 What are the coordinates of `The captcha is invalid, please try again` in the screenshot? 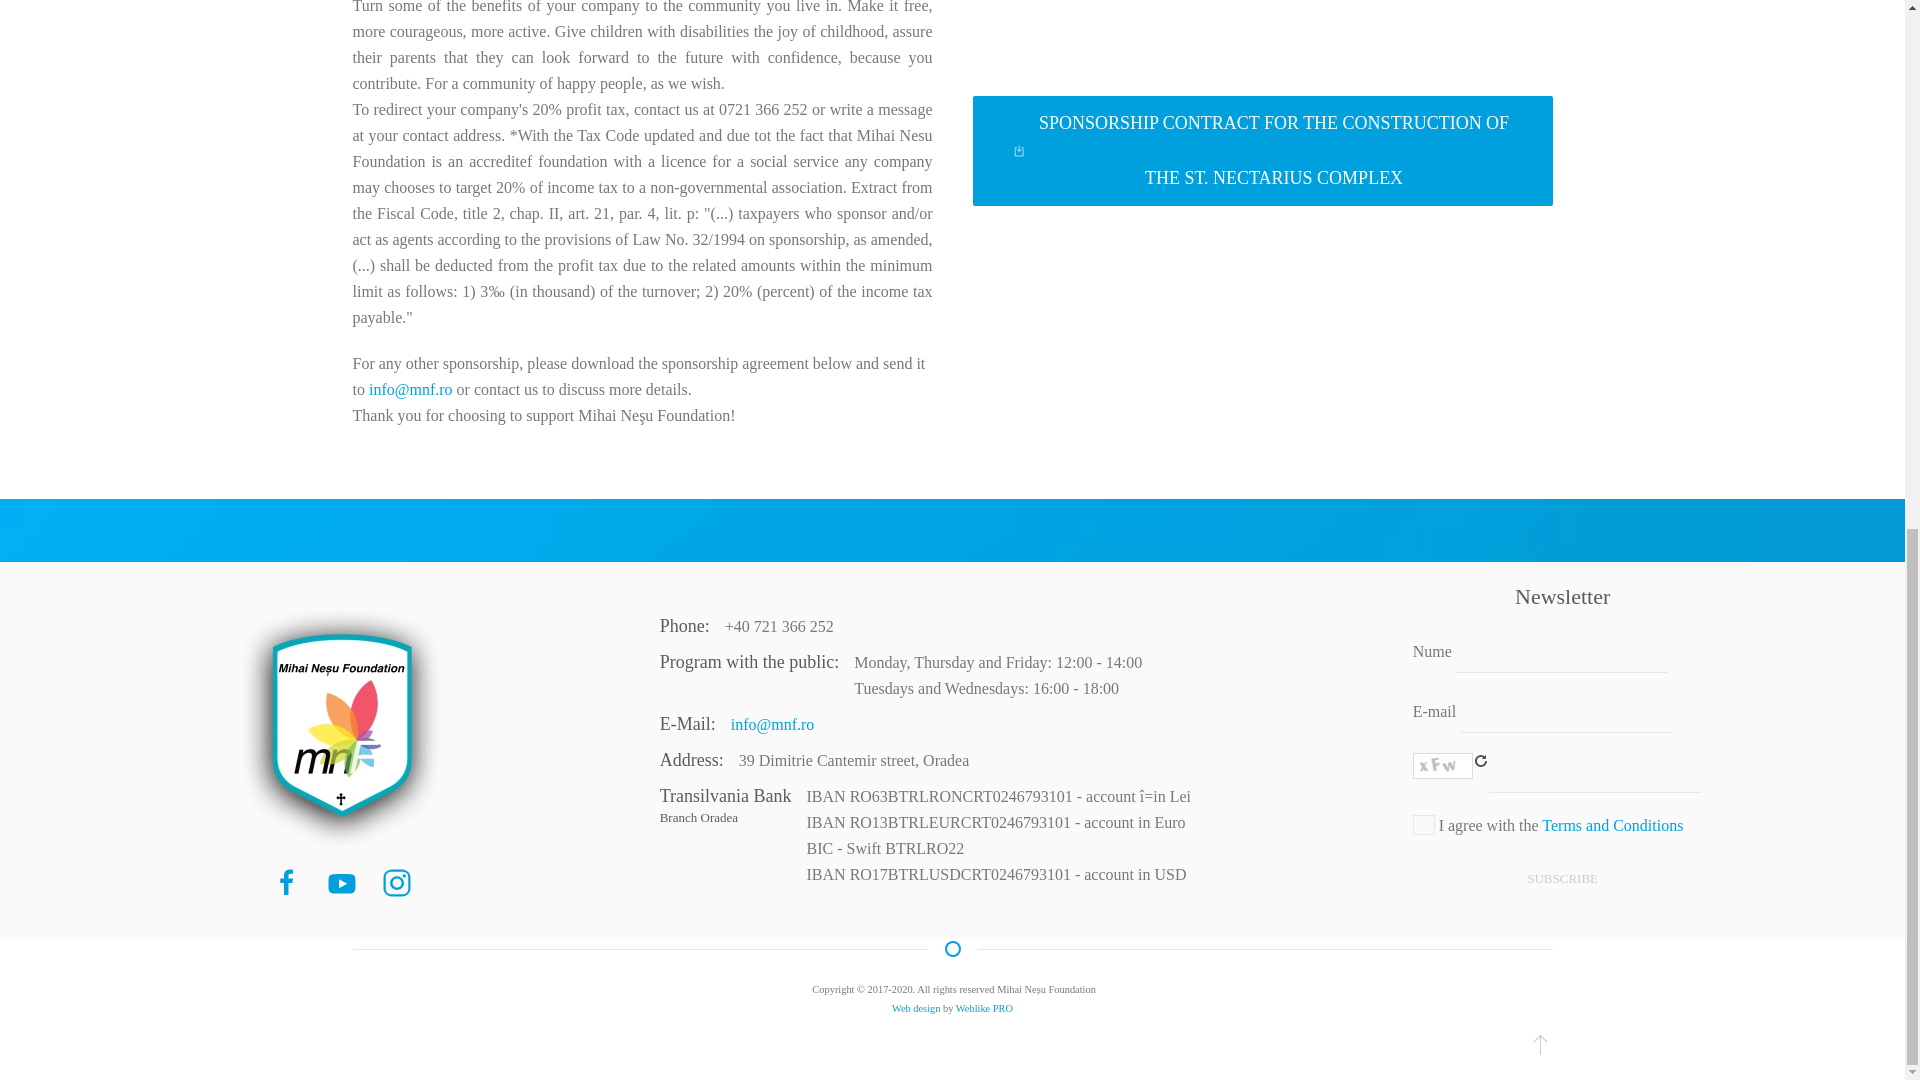 It's located at (1595, 772).